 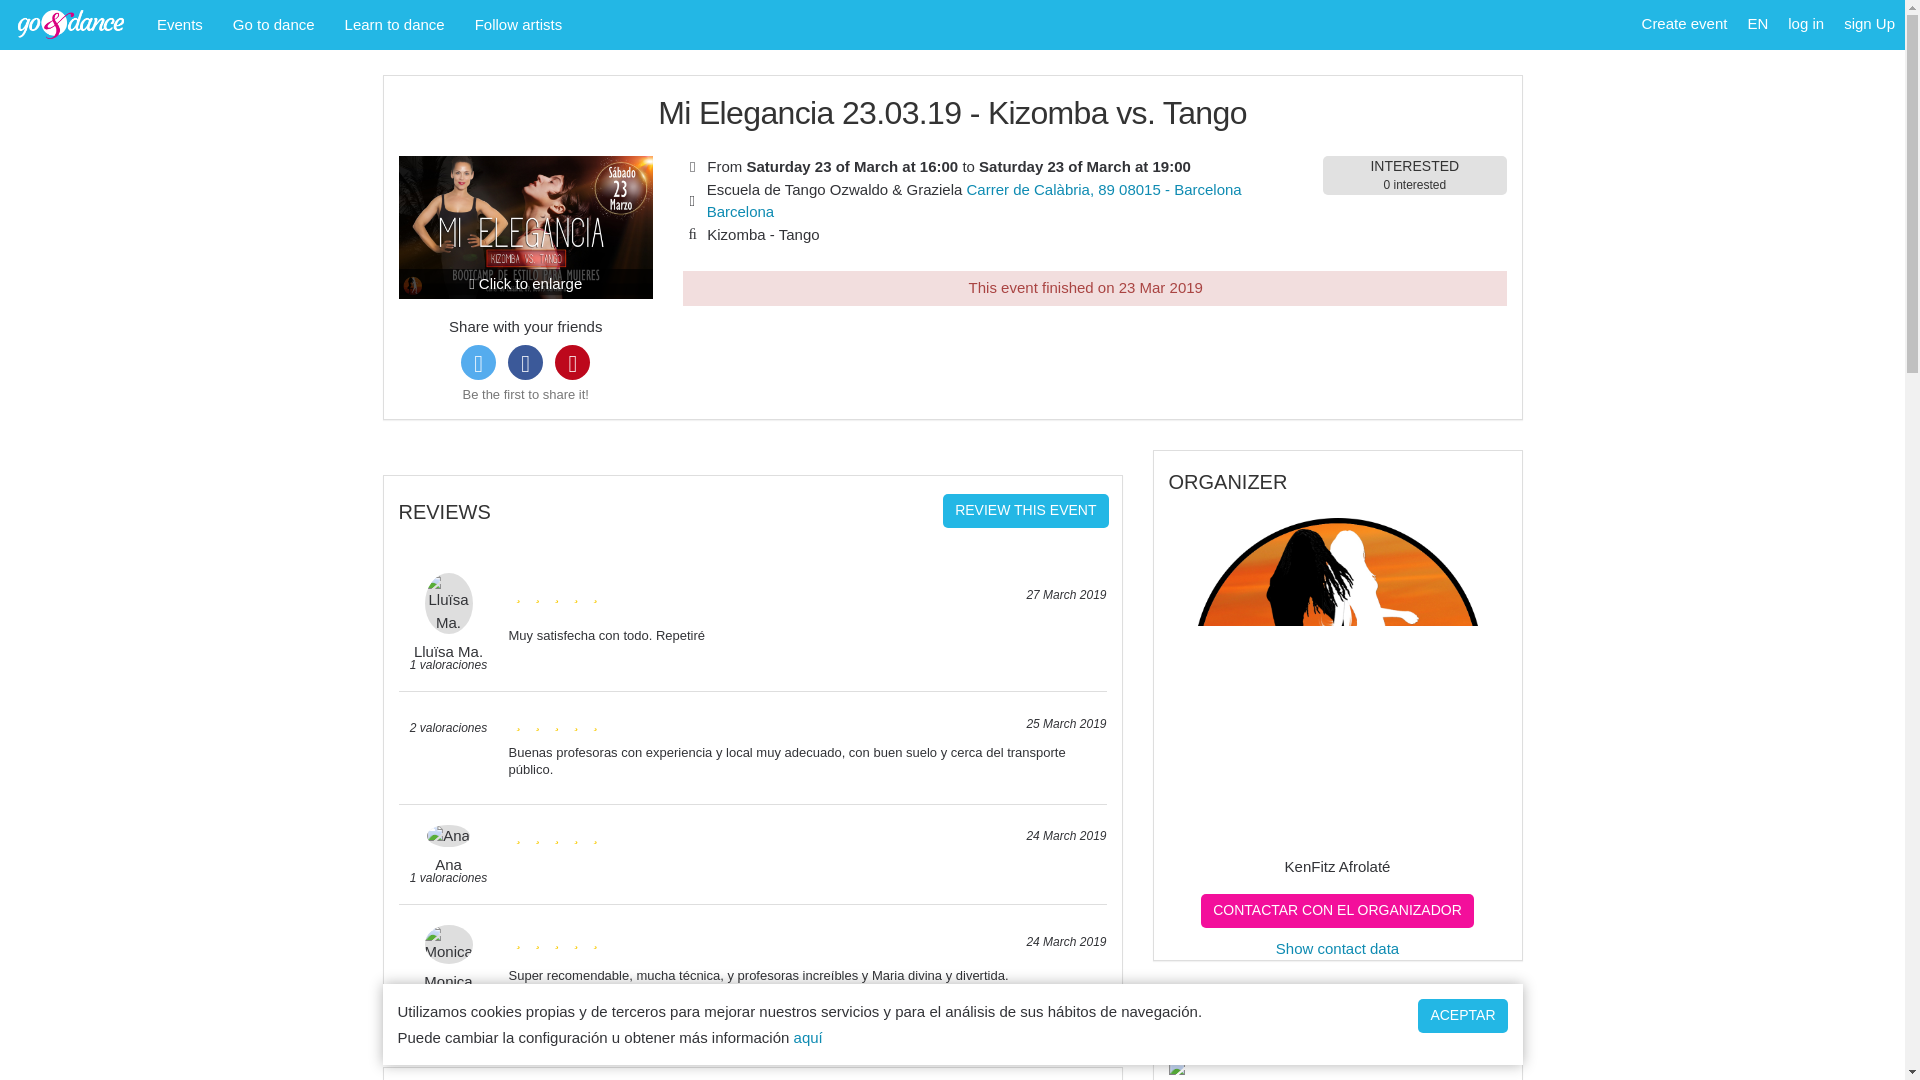 I want to click on Go to dance, so click(x=274, y=24).